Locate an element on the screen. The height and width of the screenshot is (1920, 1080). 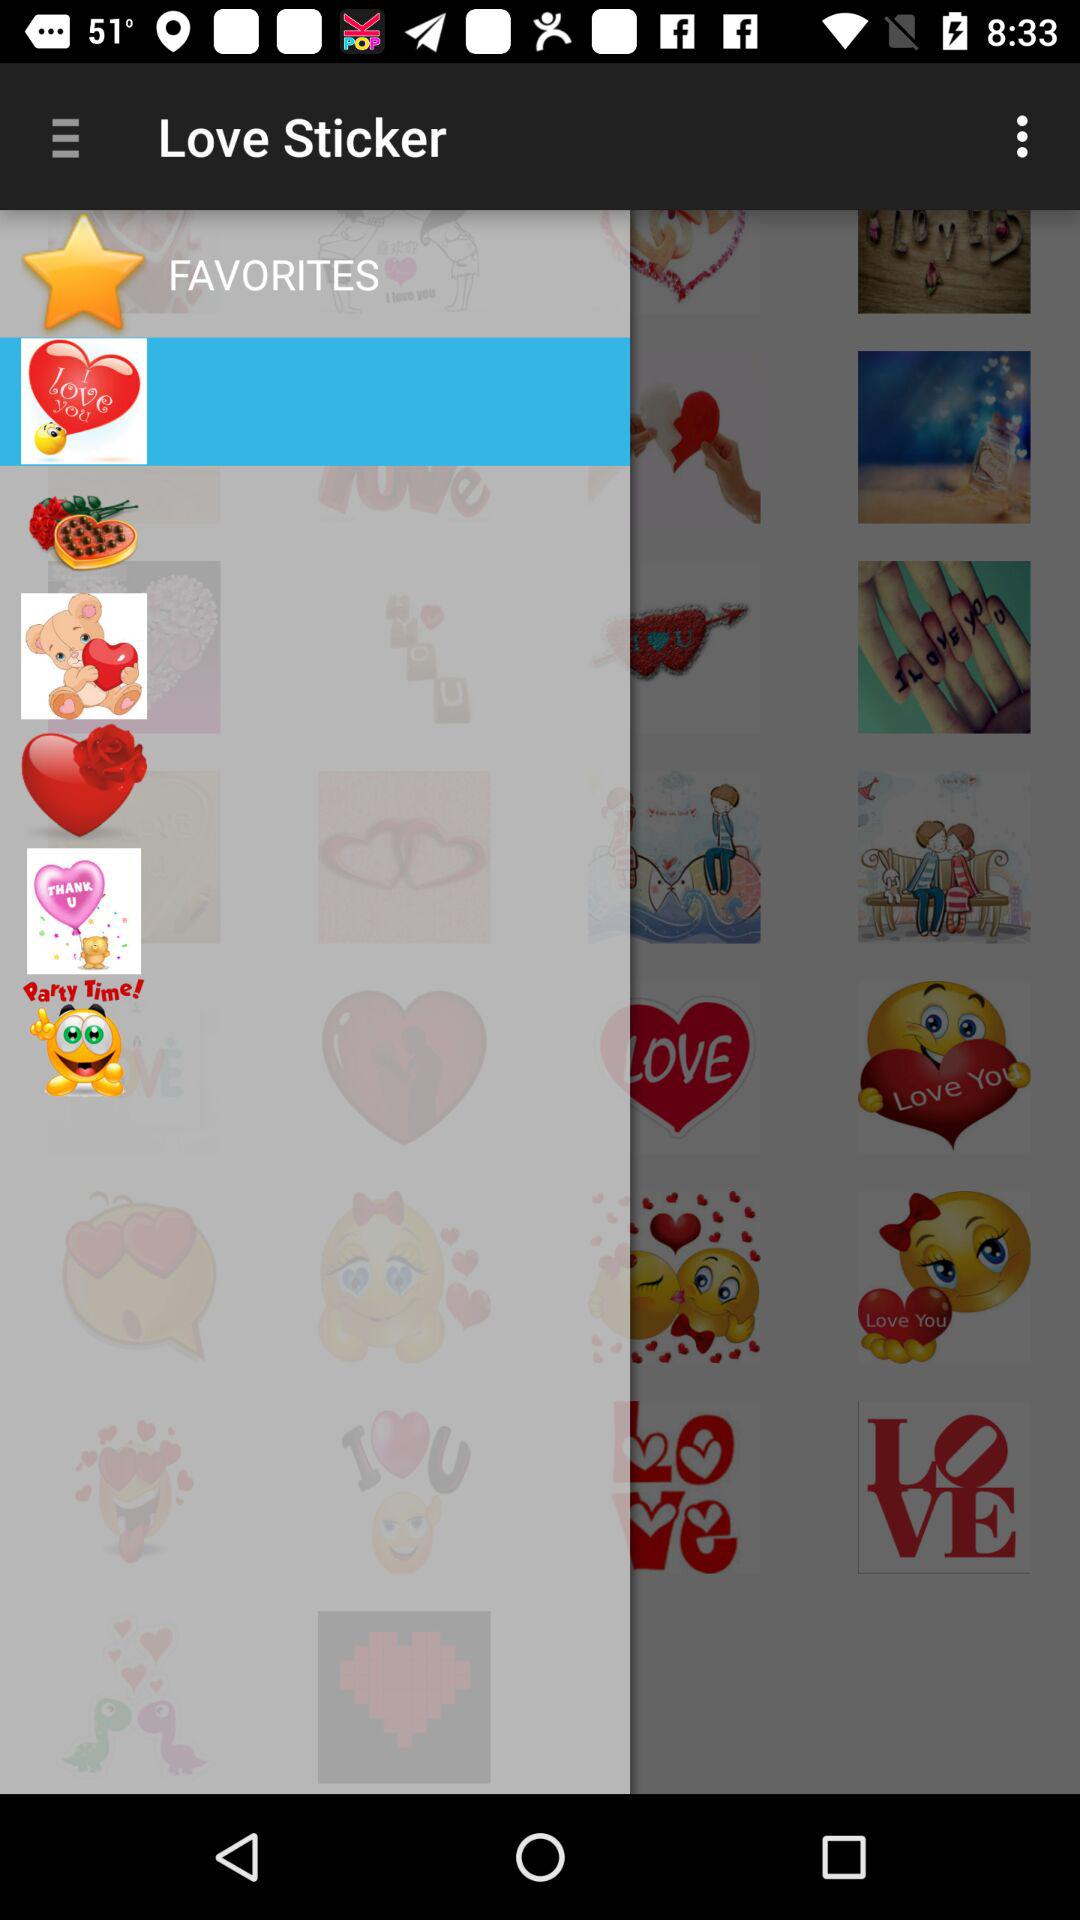
click on teddy bare image is located at coordinates (83, 656).